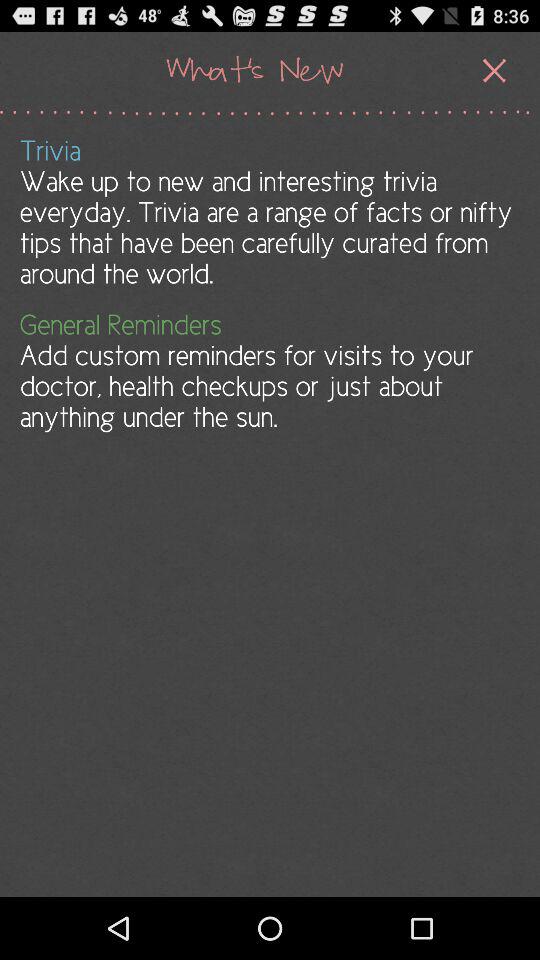  What do you see at coordinates (268, 370) in the screenshot?
I see `flip until general reminders add item` at bounding box center [268, 370].